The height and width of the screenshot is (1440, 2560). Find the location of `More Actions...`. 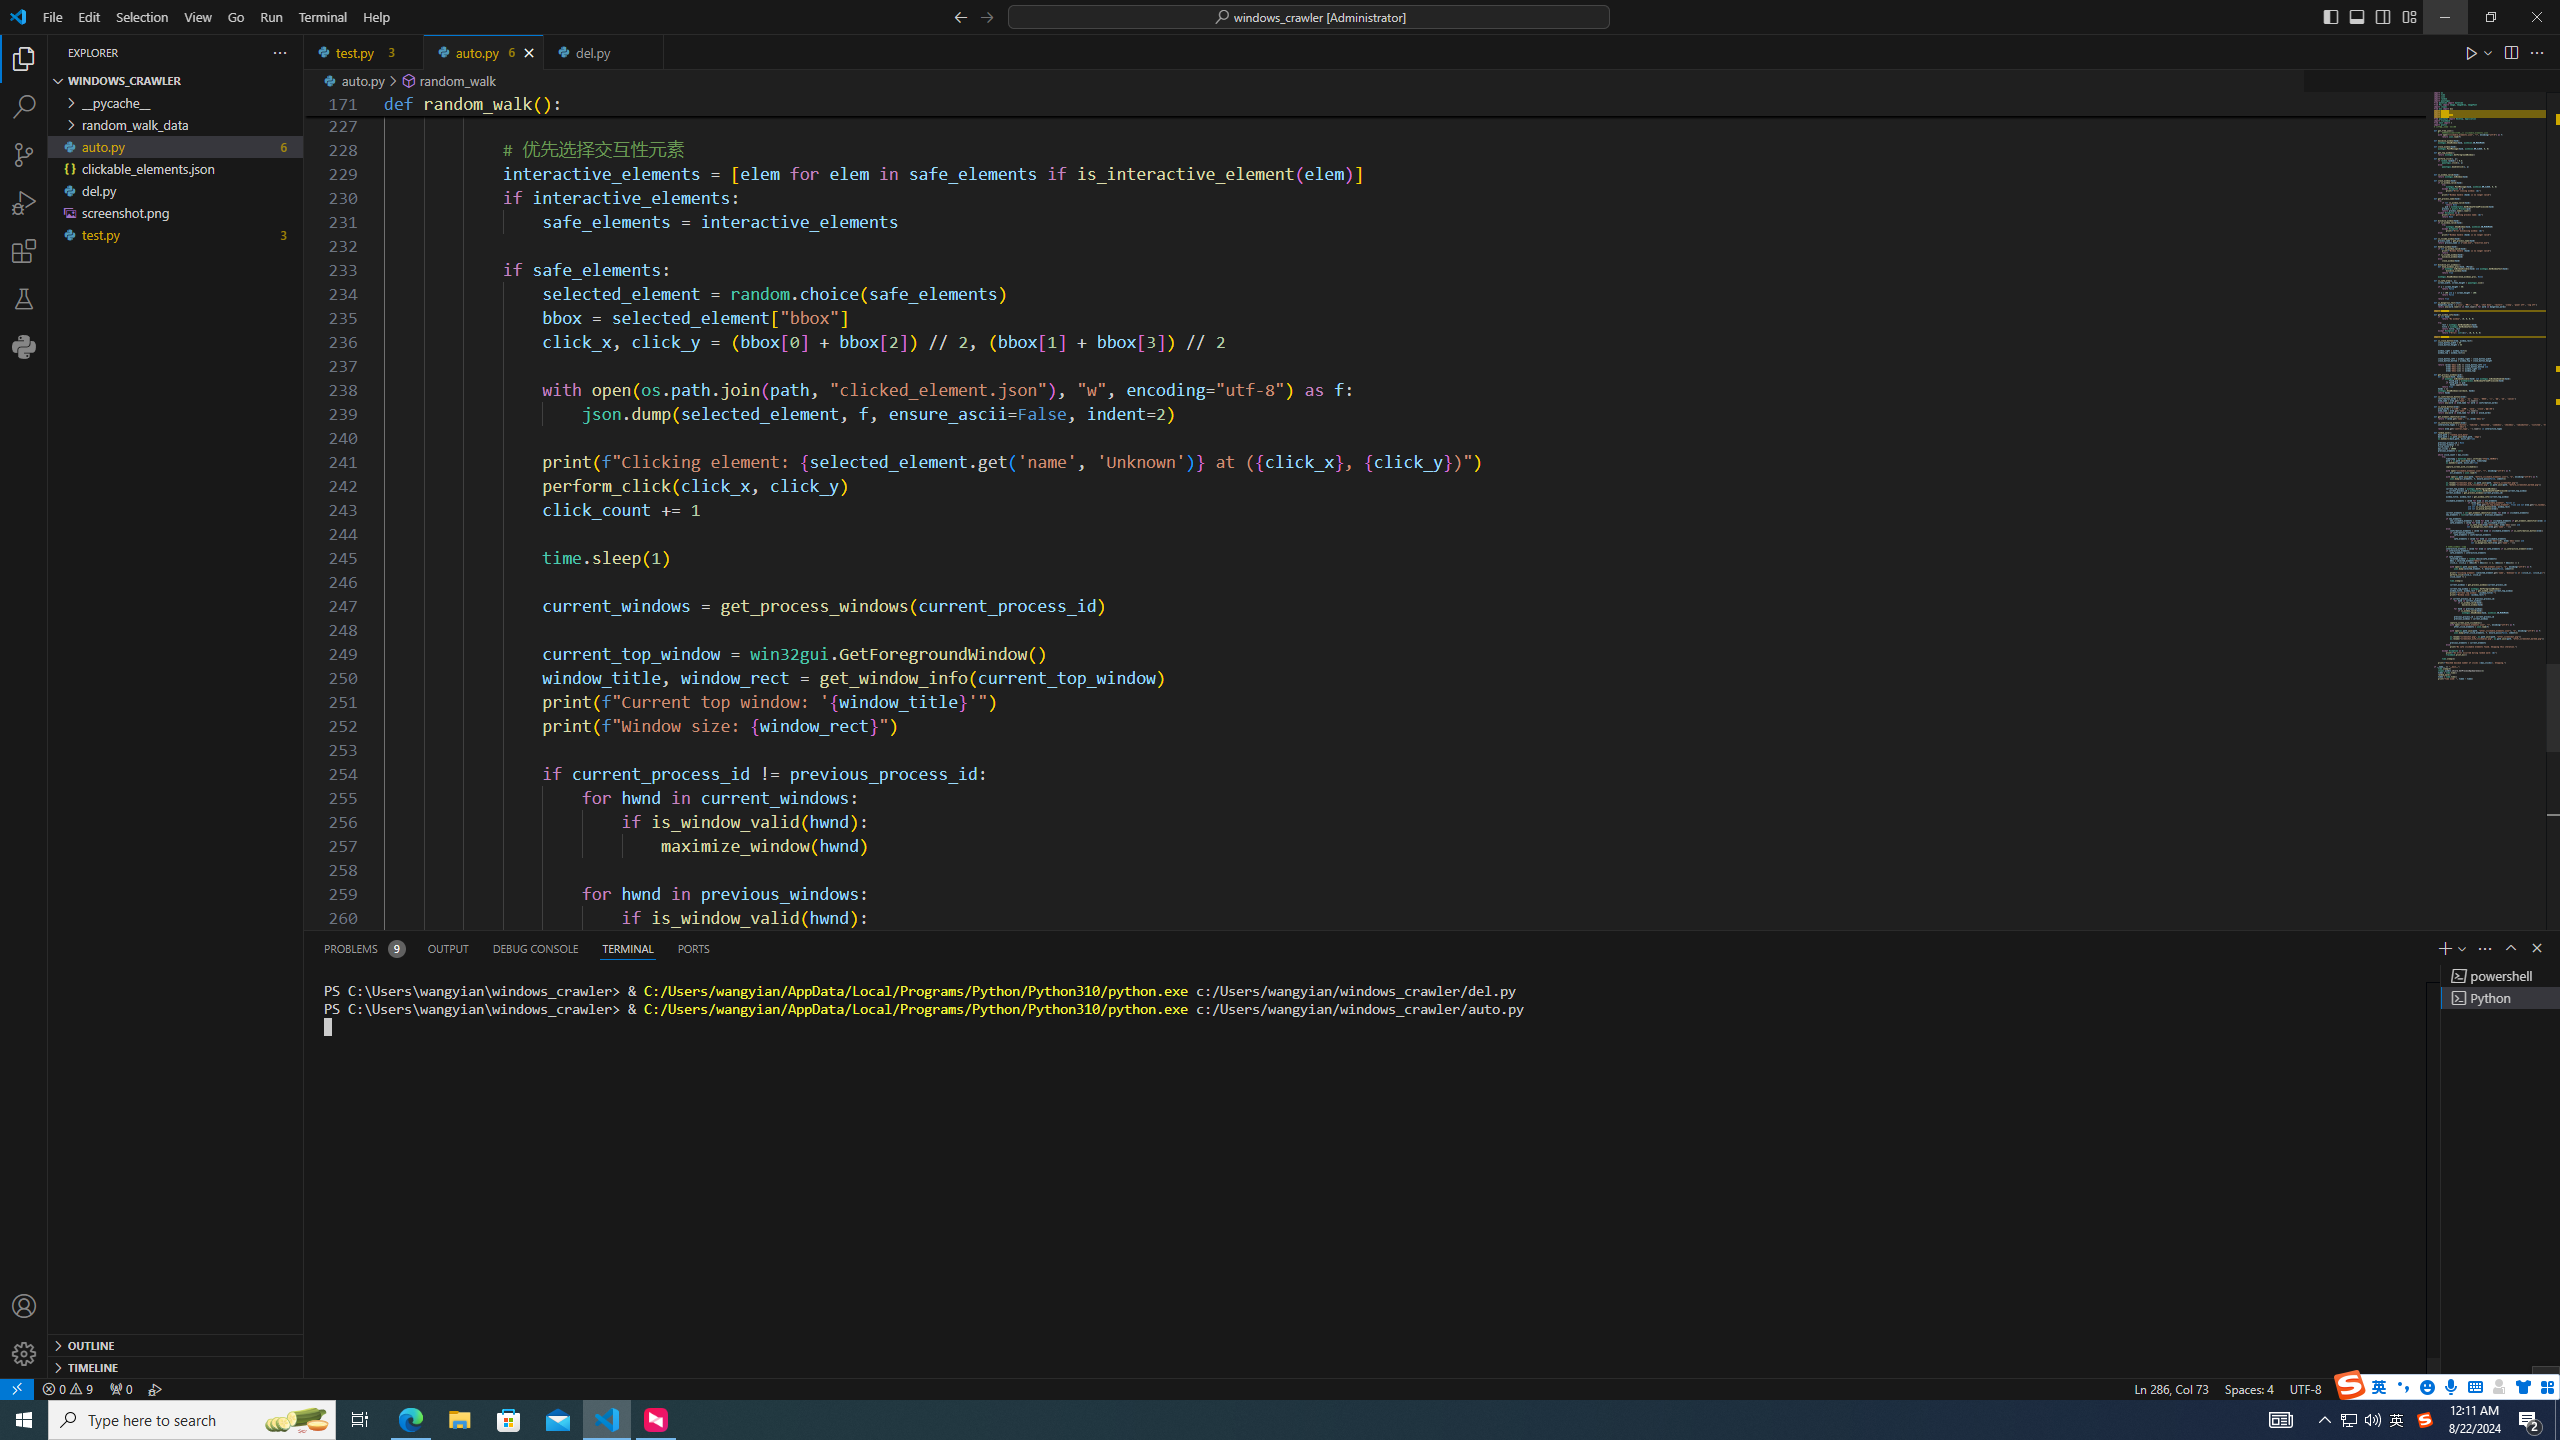

More Actions... is located at coordinates (2536, 52).